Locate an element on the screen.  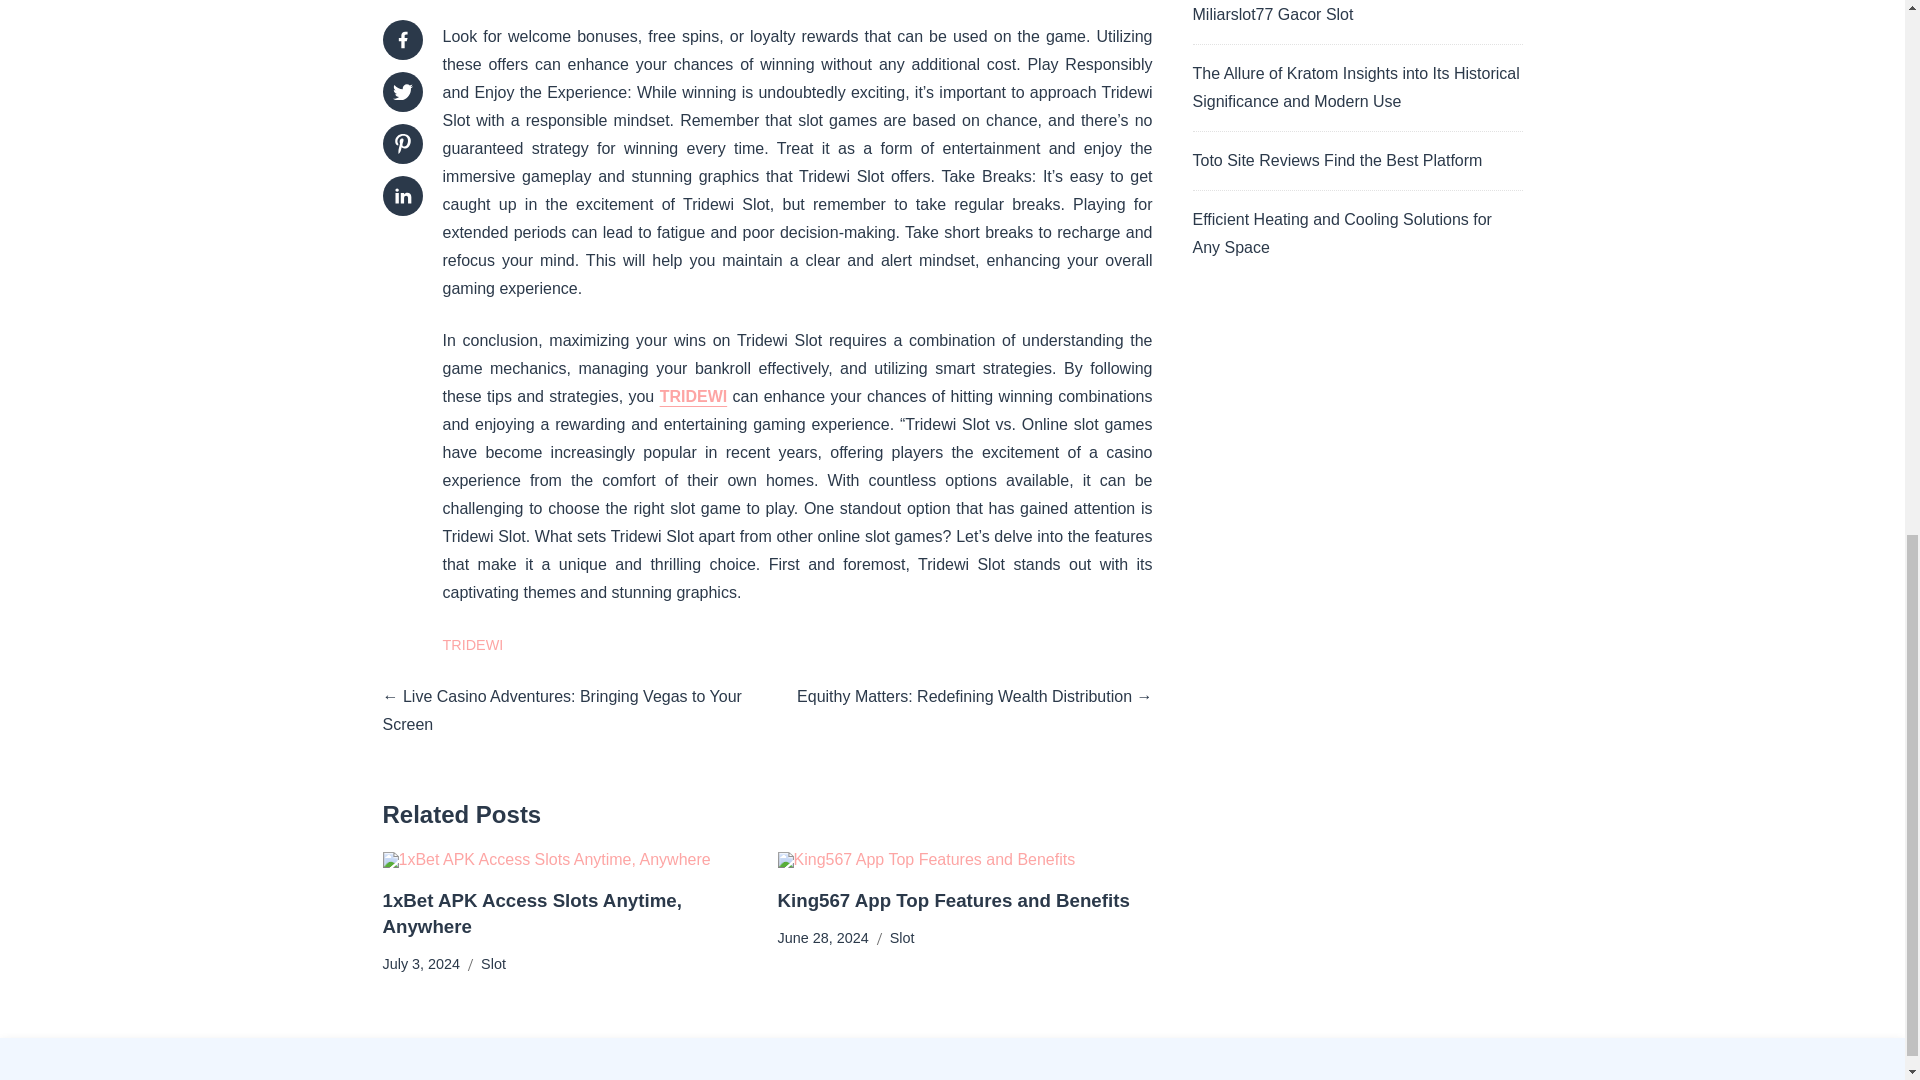
1xBet APK Access Slots Anytime, Anywhere is located at coordinates (532, 913).